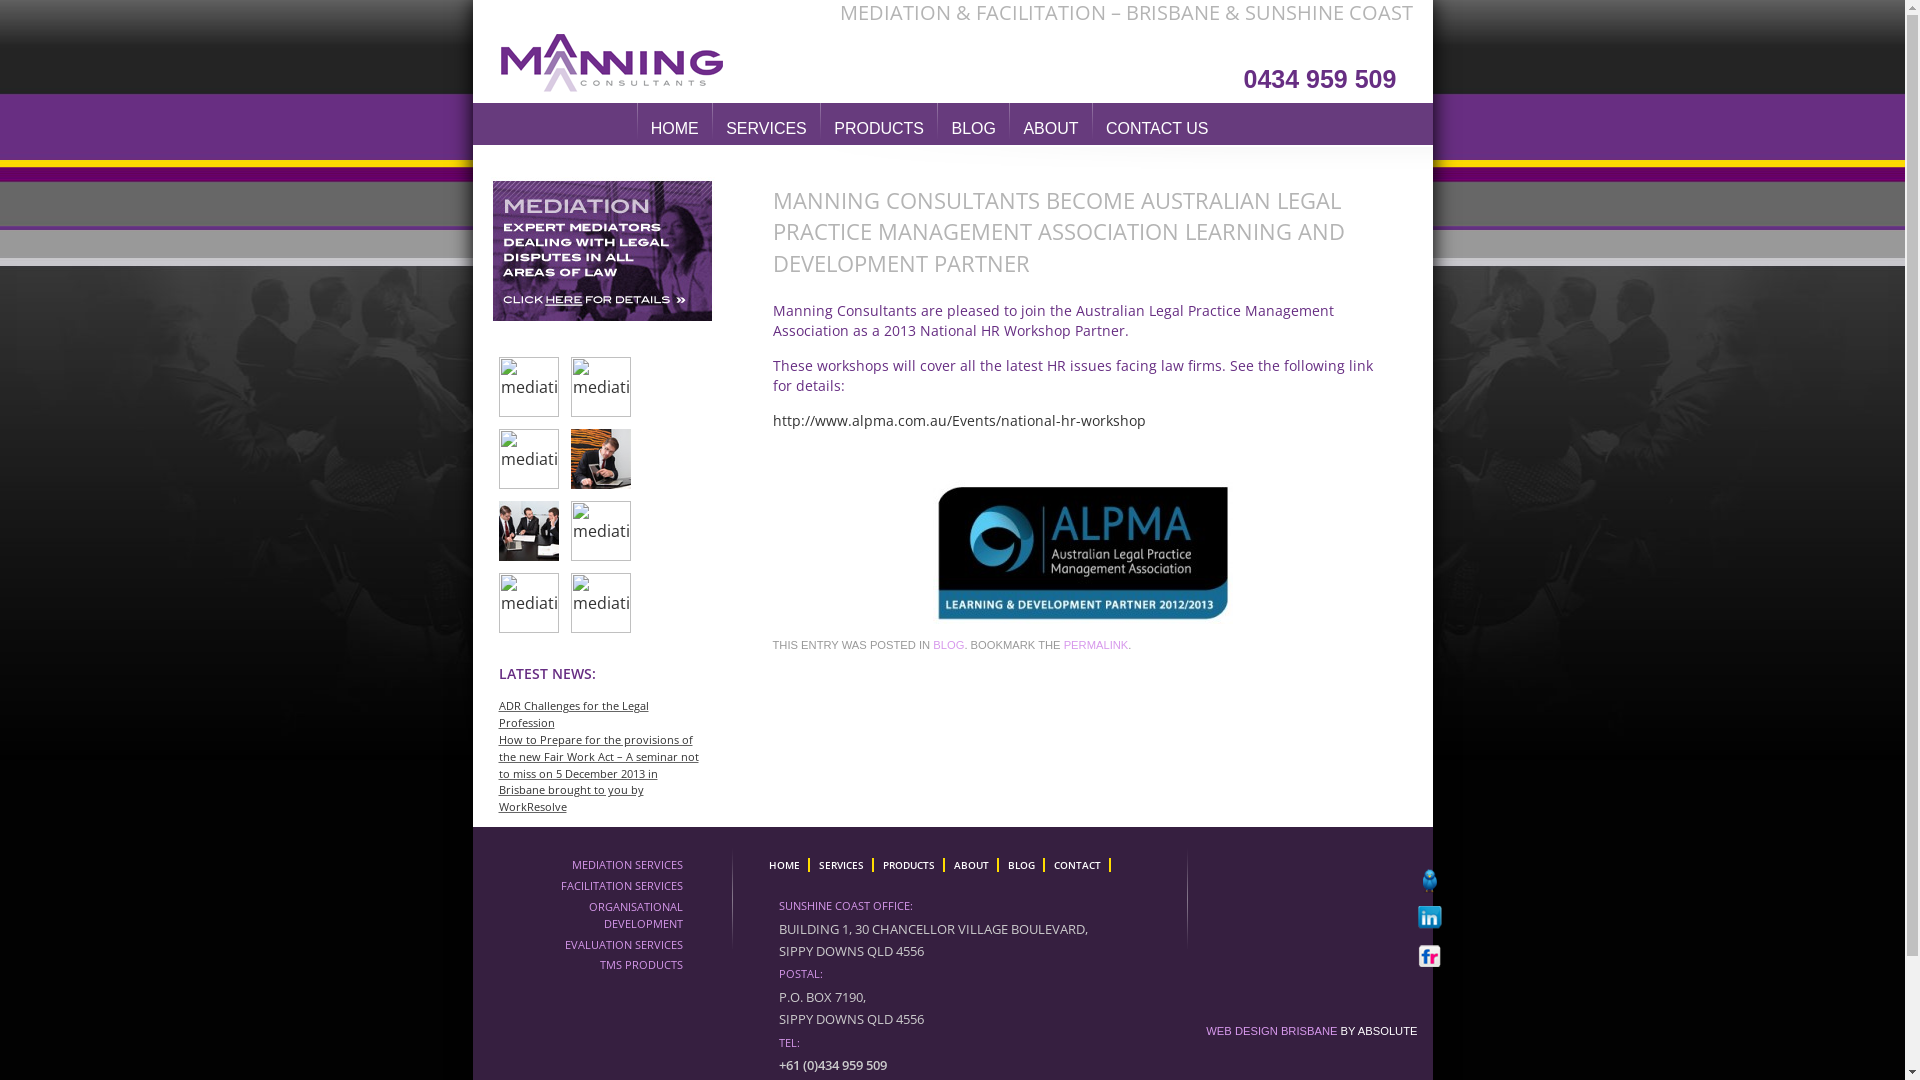  What do you see at coordinates (600, 387) in the screenshot?
I see `mediation_08` at bounding box center [600, 387].